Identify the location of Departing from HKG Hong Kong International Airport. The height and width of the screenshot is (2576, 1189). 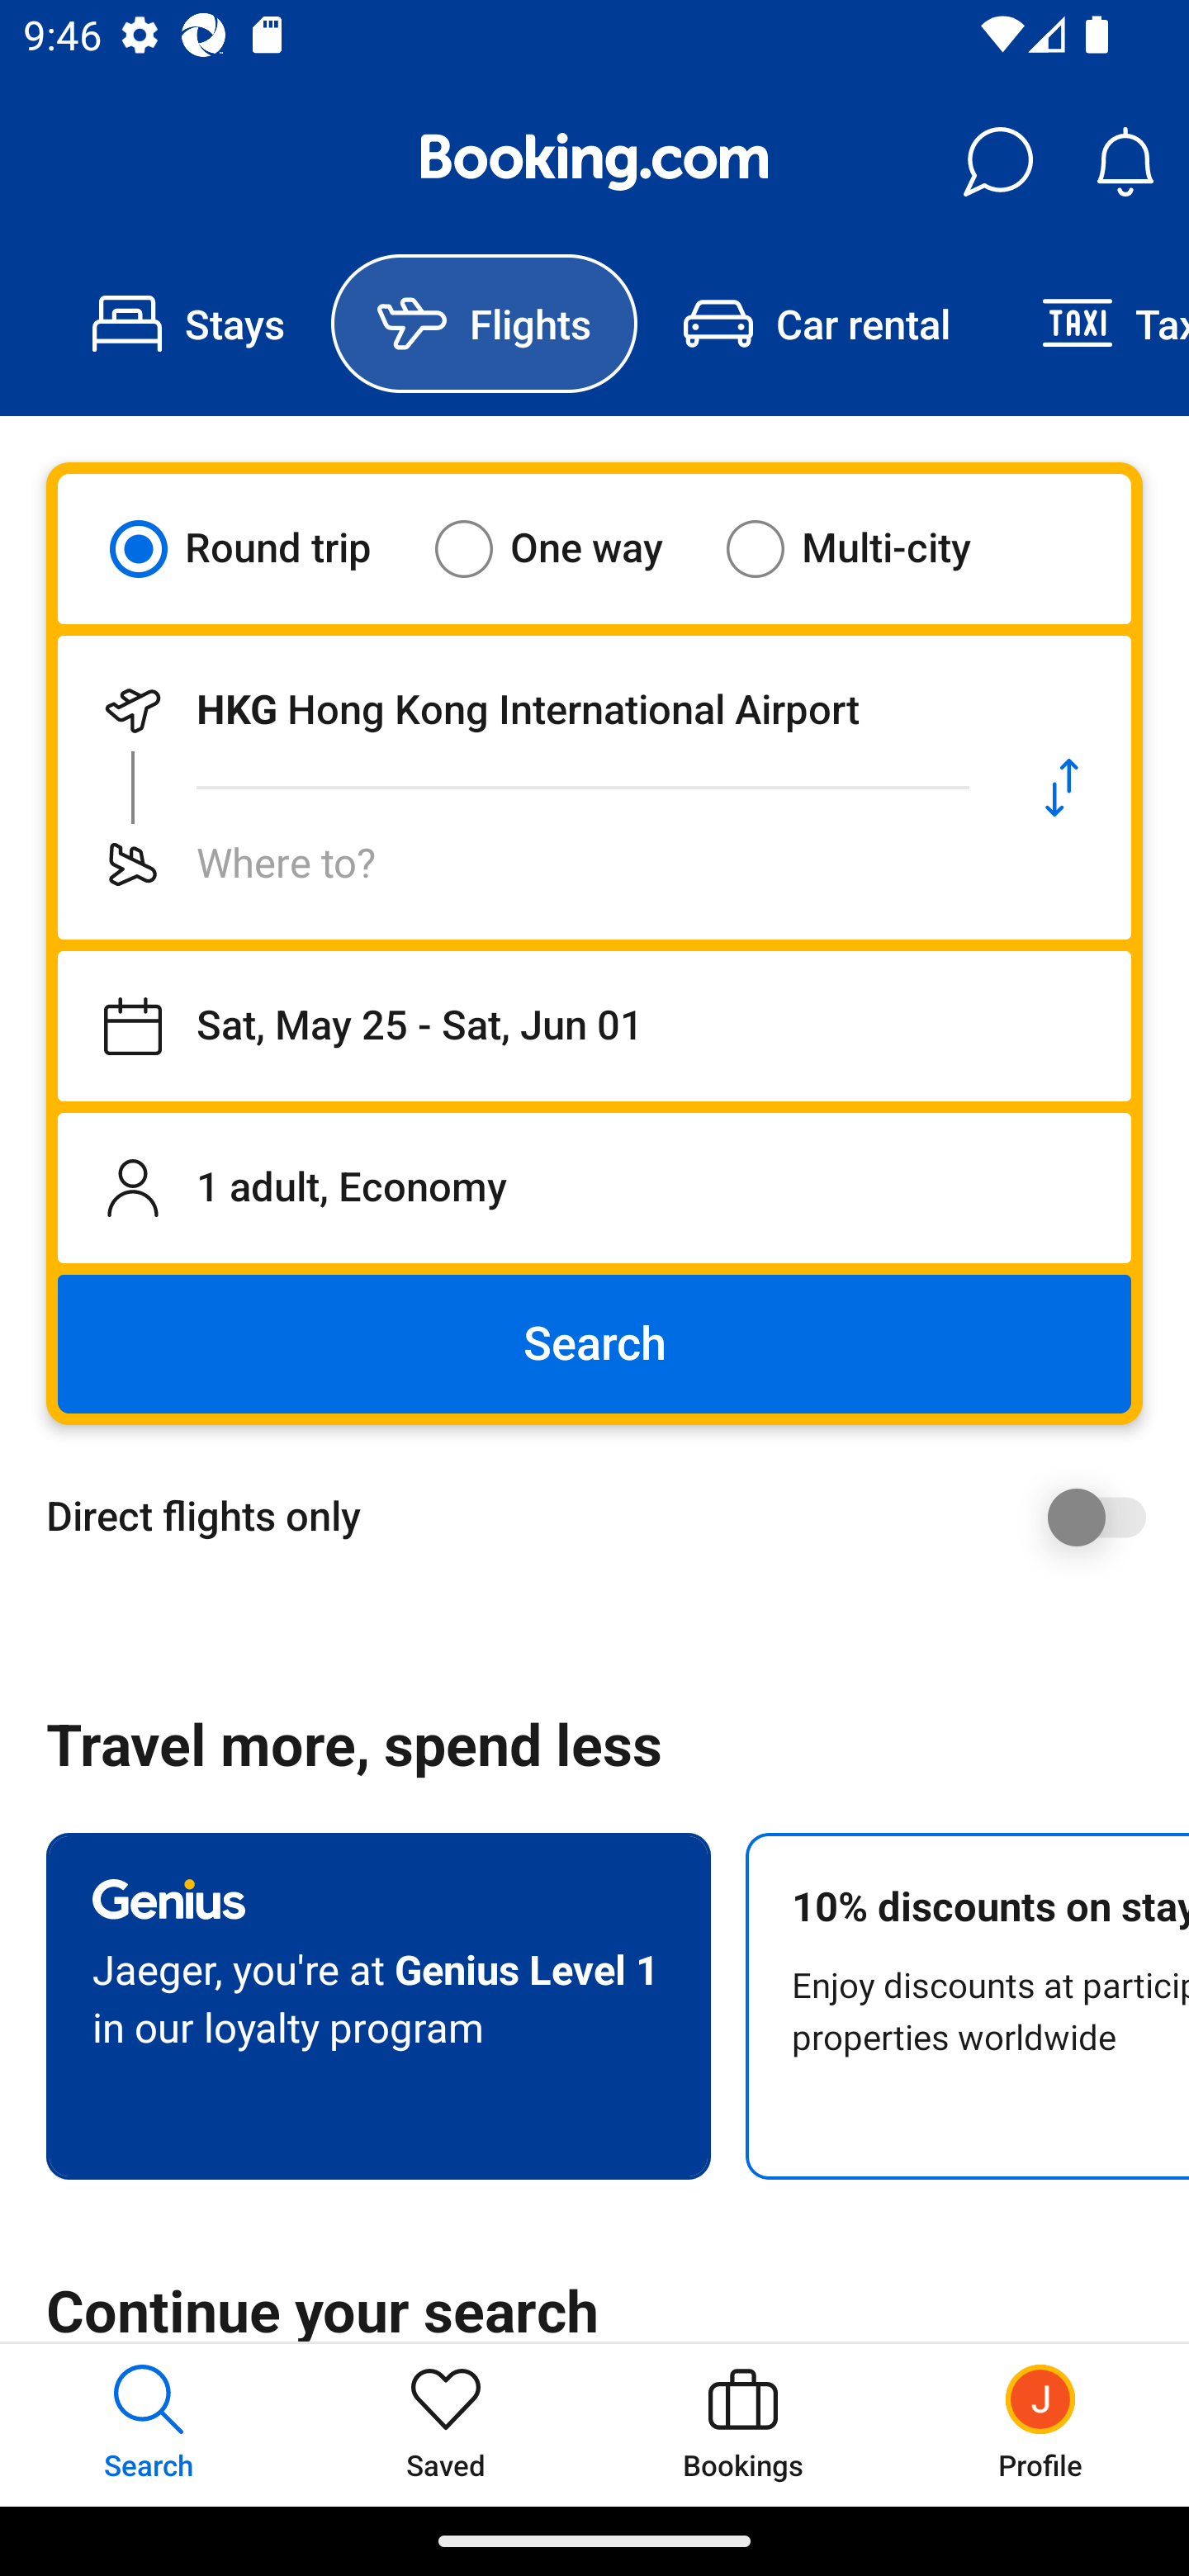
(525, 710).